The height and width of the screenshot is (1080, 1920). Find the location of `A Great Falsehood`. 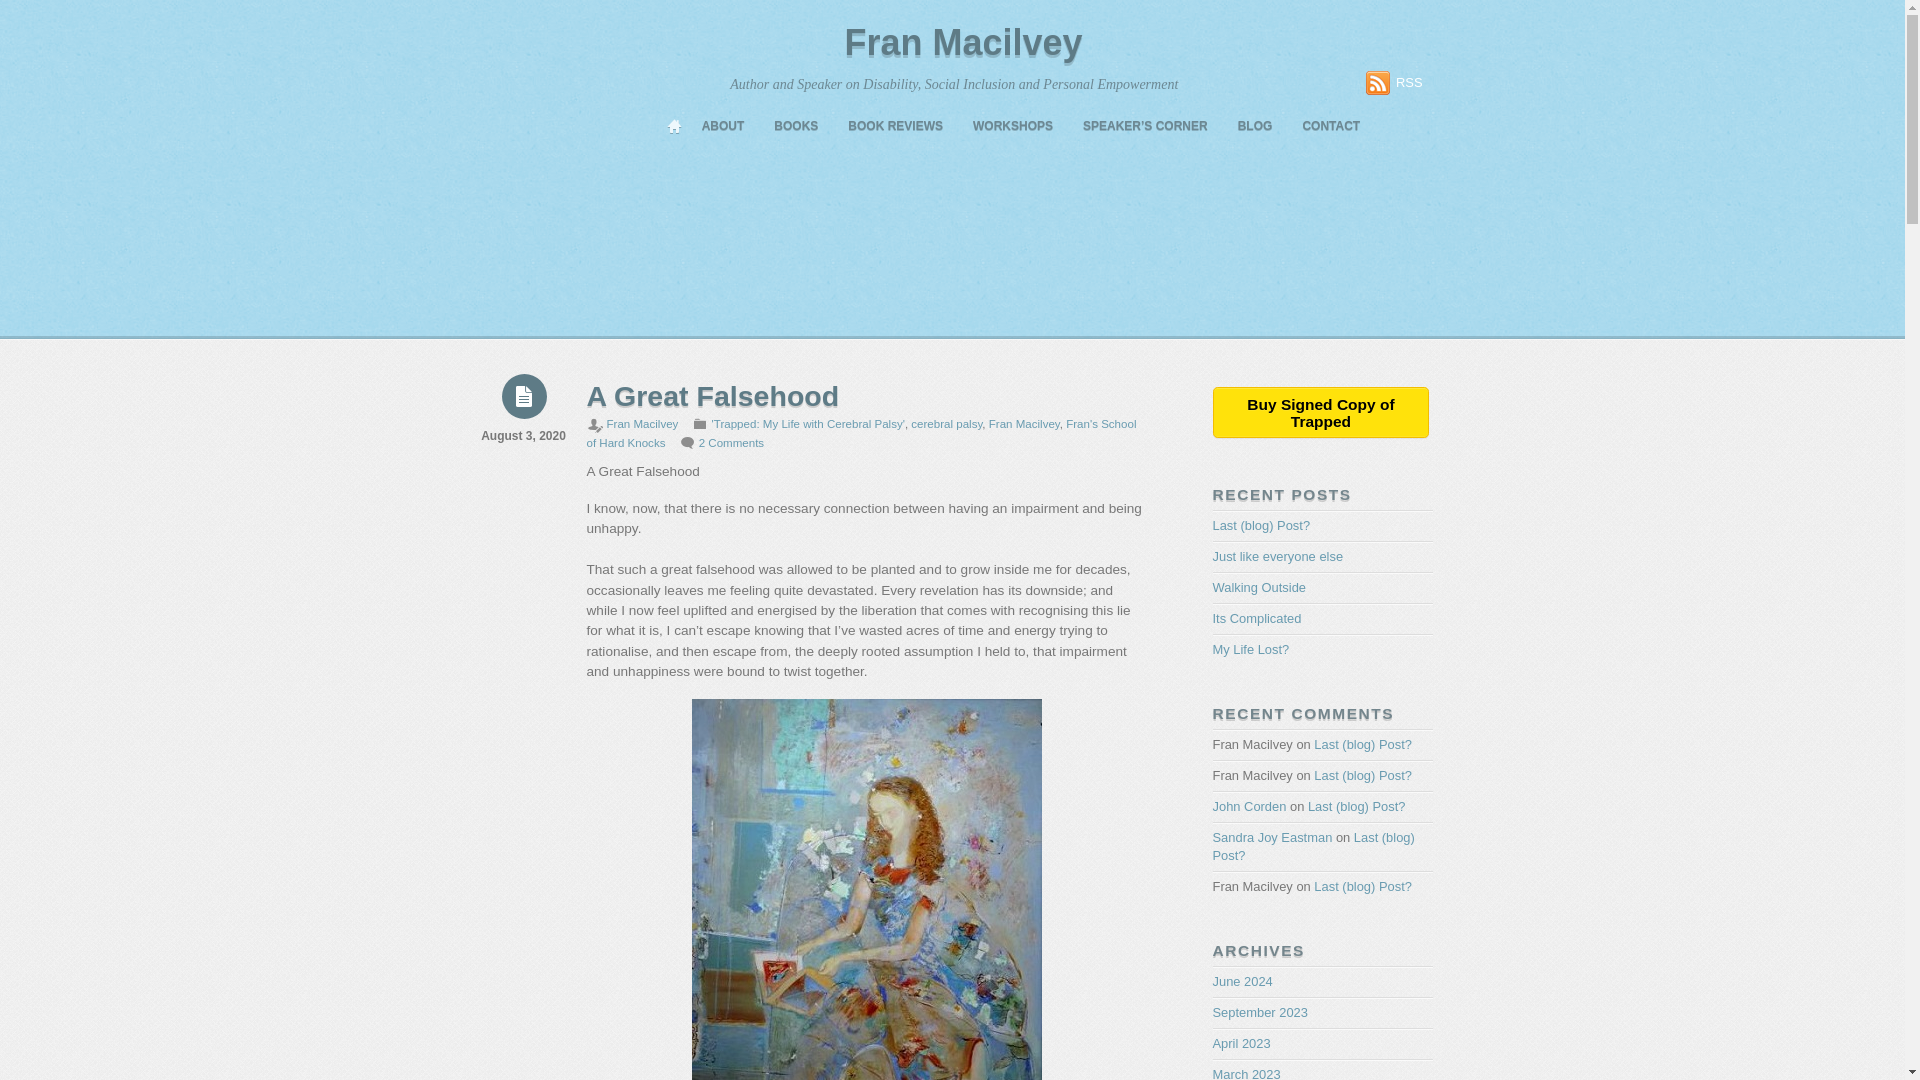

A Great Falsehood is located at coordinates (712, 396).